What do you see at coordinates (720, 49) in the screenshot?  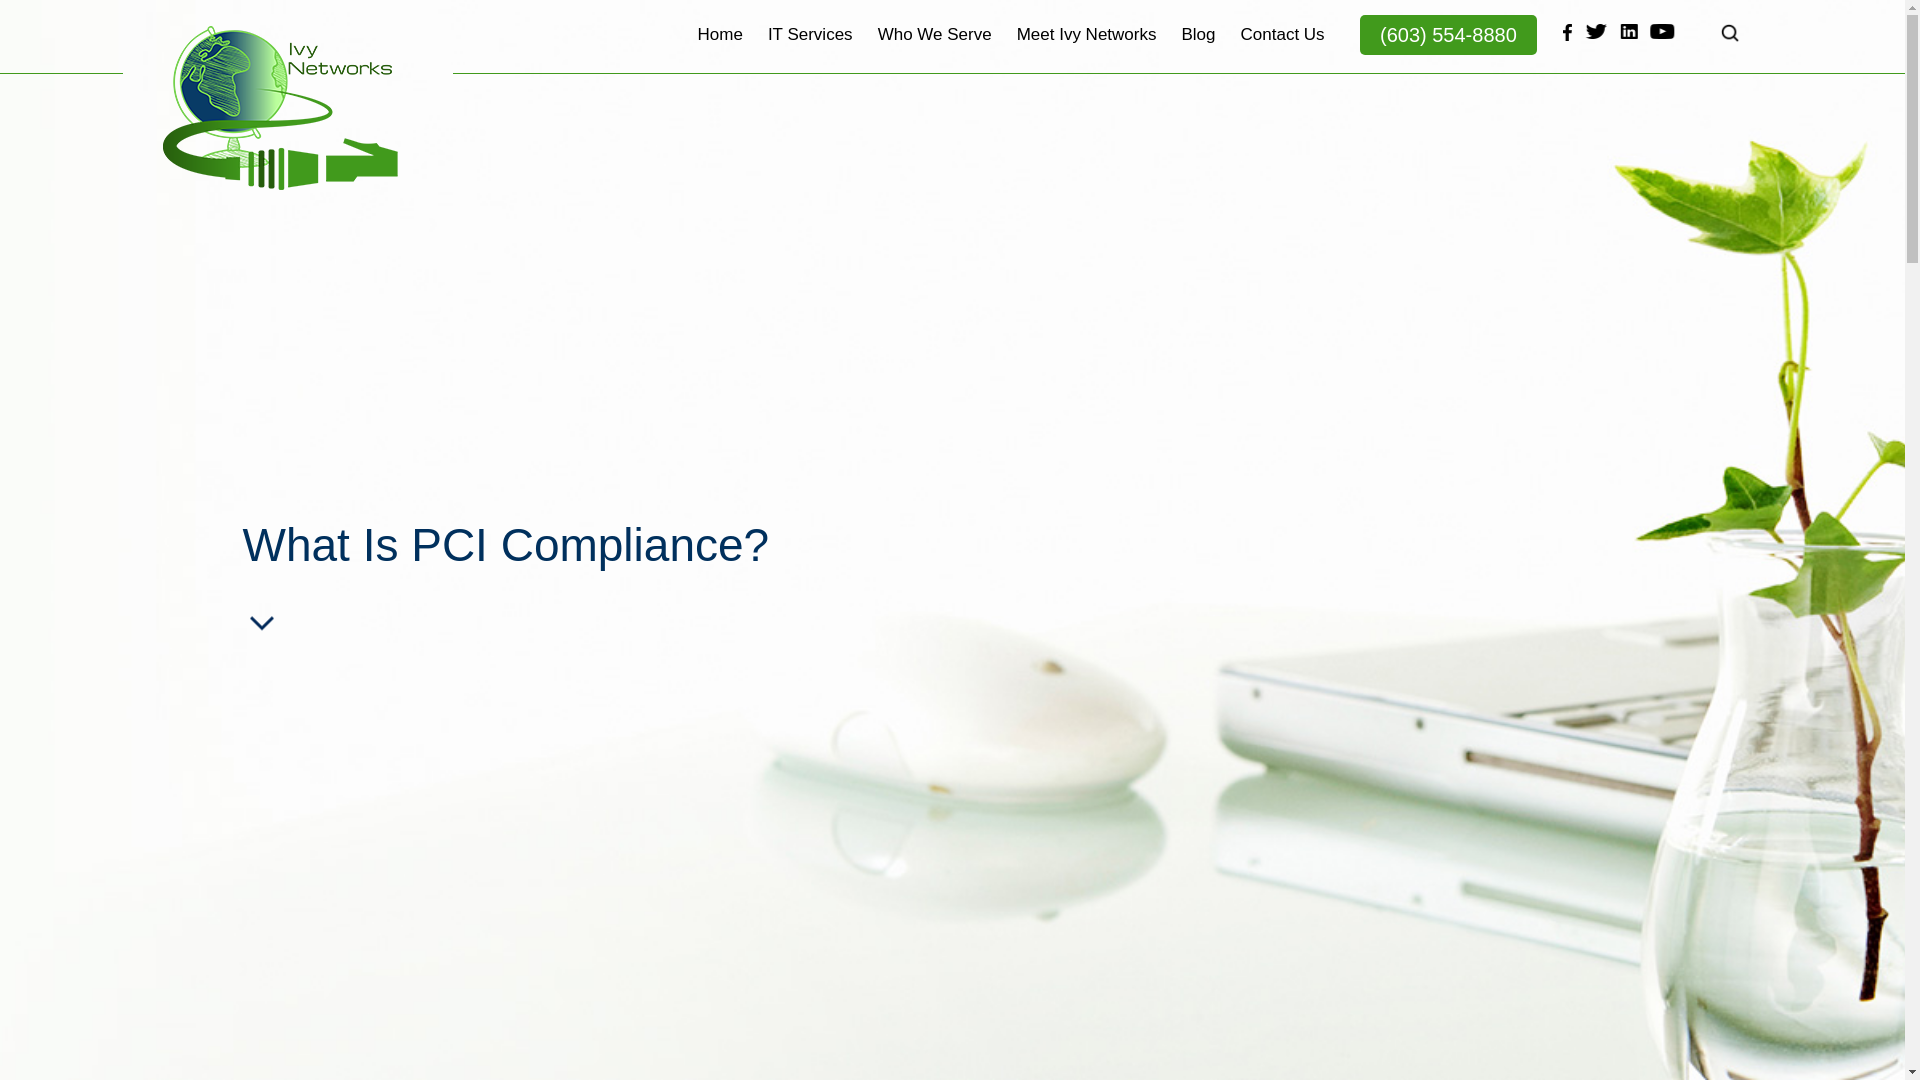 I see `Home` at bounding box center [720, 49].